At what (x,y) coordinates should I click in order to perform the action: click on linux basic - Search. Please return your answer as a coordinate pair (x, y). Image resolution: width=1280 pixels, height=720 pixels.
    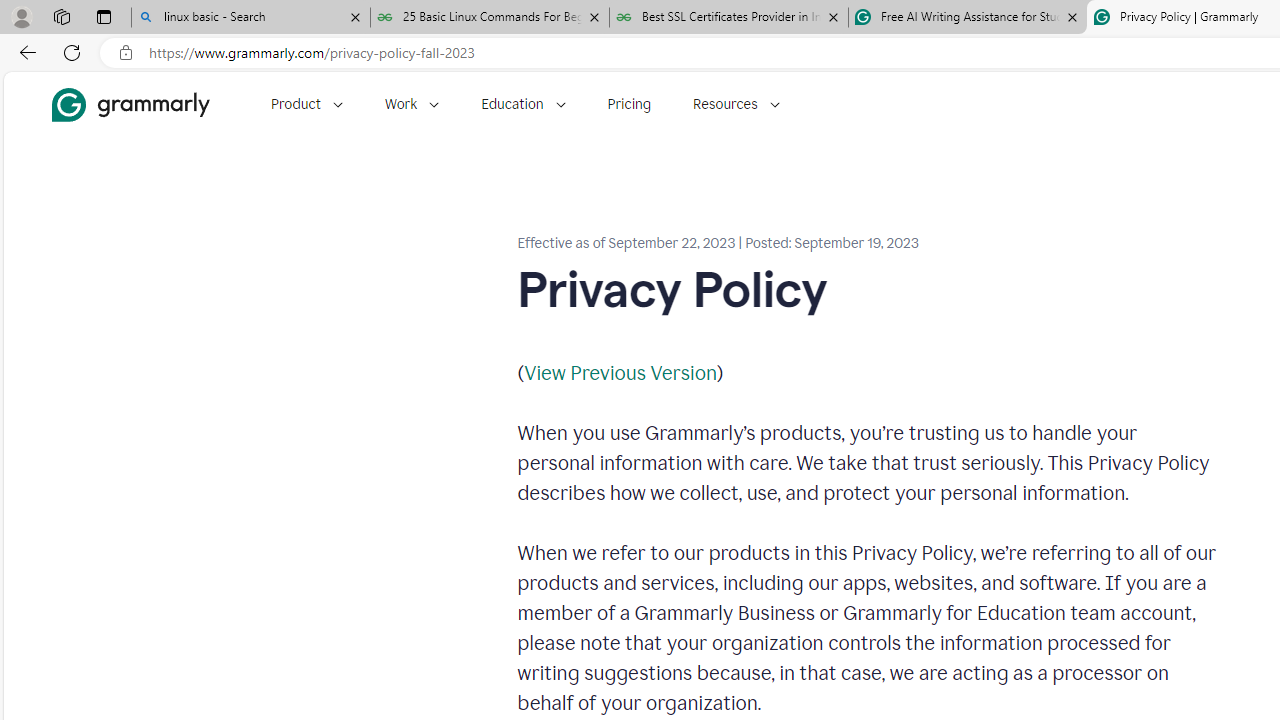
    Looking at the image, I should click on (250, 18).